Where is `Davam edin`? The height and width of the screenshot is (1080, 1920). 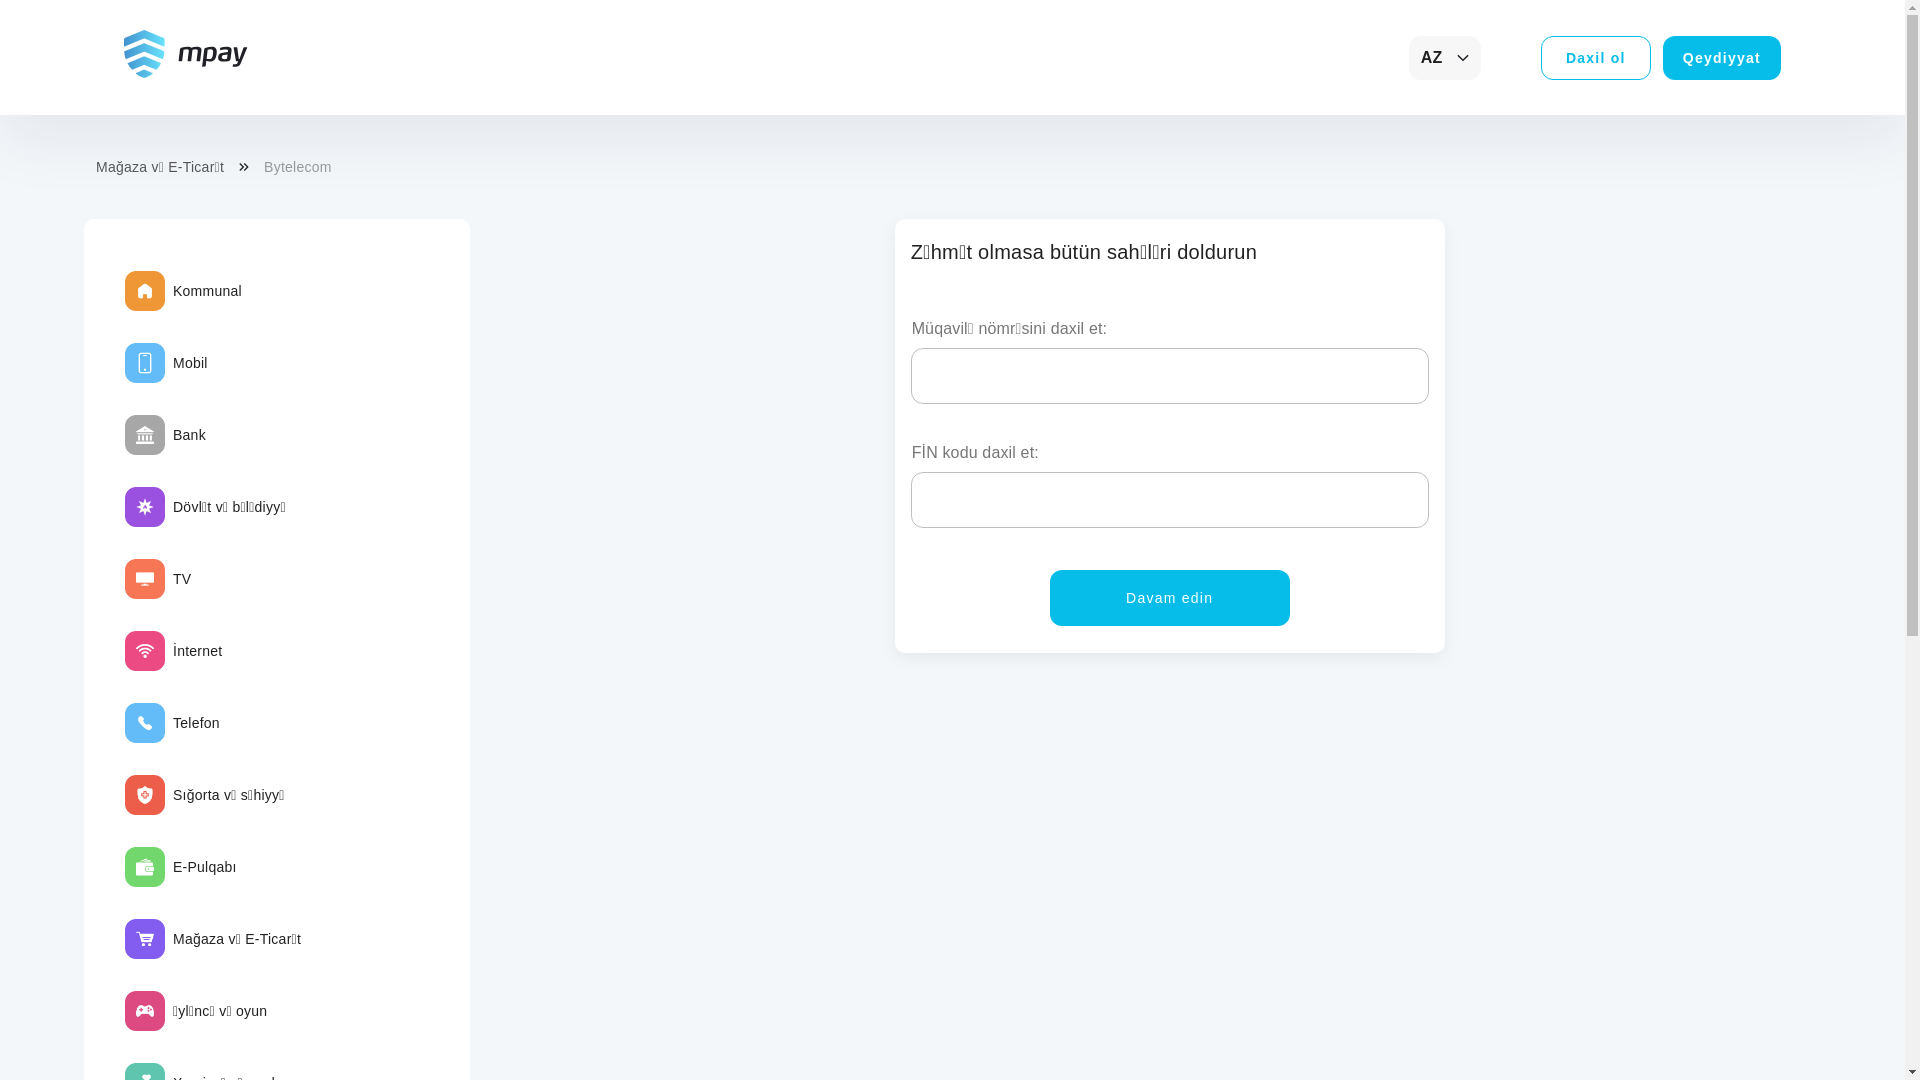
Davam edin is located at coordinates (1170, 598).